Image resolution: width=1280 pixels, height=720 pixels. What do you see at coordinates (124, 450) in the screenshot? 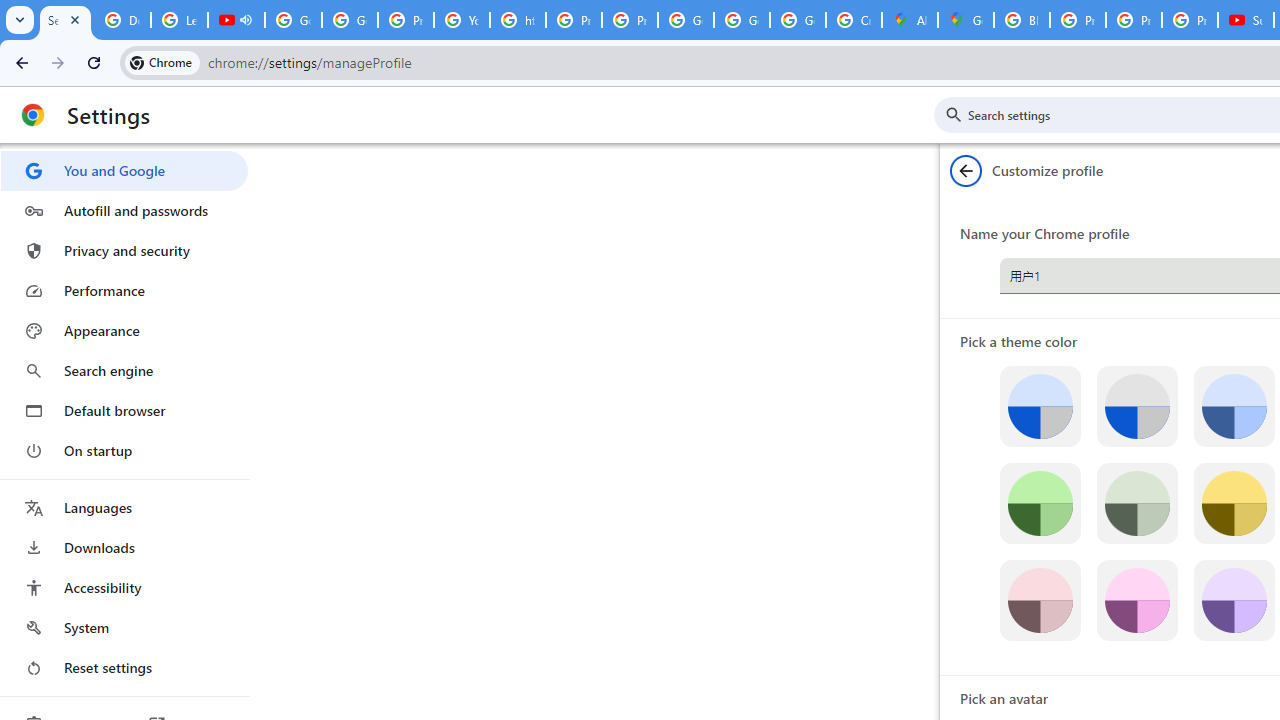
I see `On startup` at bounding box center [124, 450].